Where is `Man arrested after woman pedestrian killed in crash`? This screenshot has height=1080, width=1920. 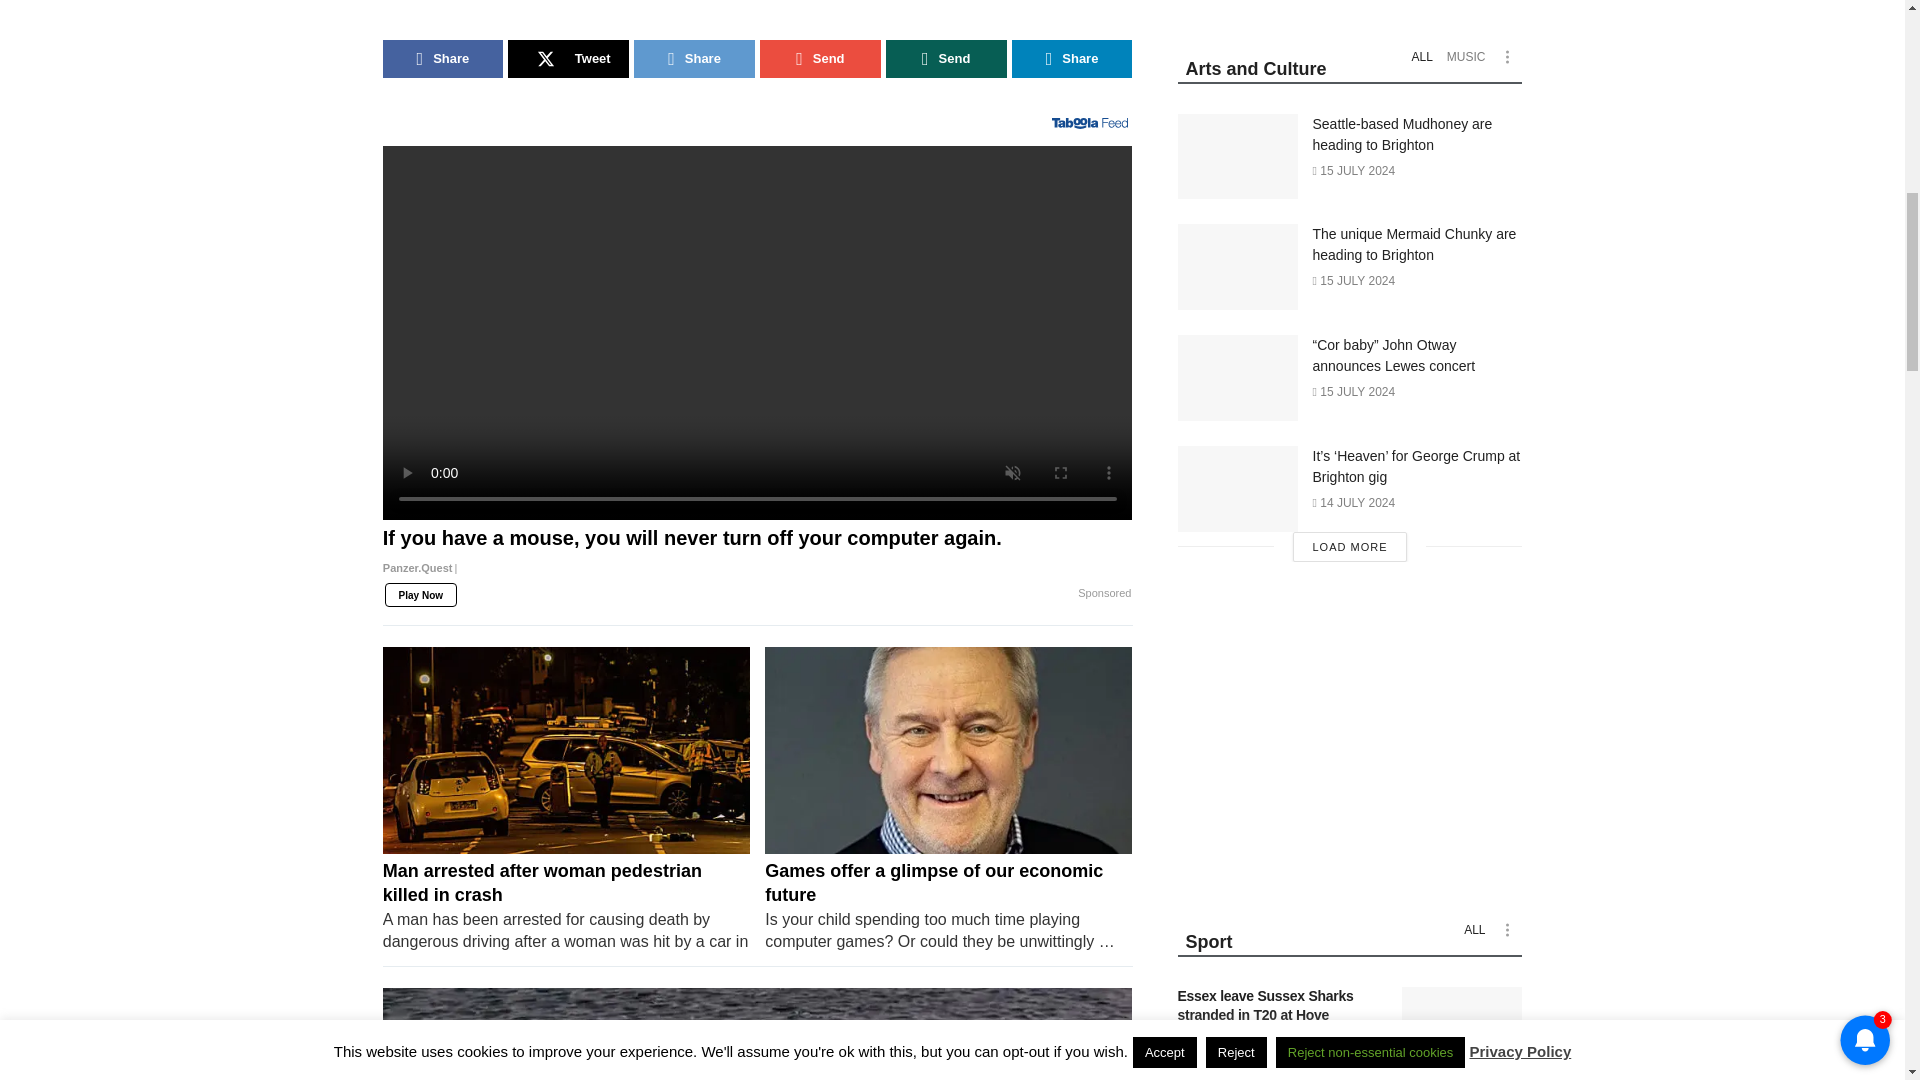
Man arrested after woman pedestrian killed in crash is located at coordinates (566, 905).